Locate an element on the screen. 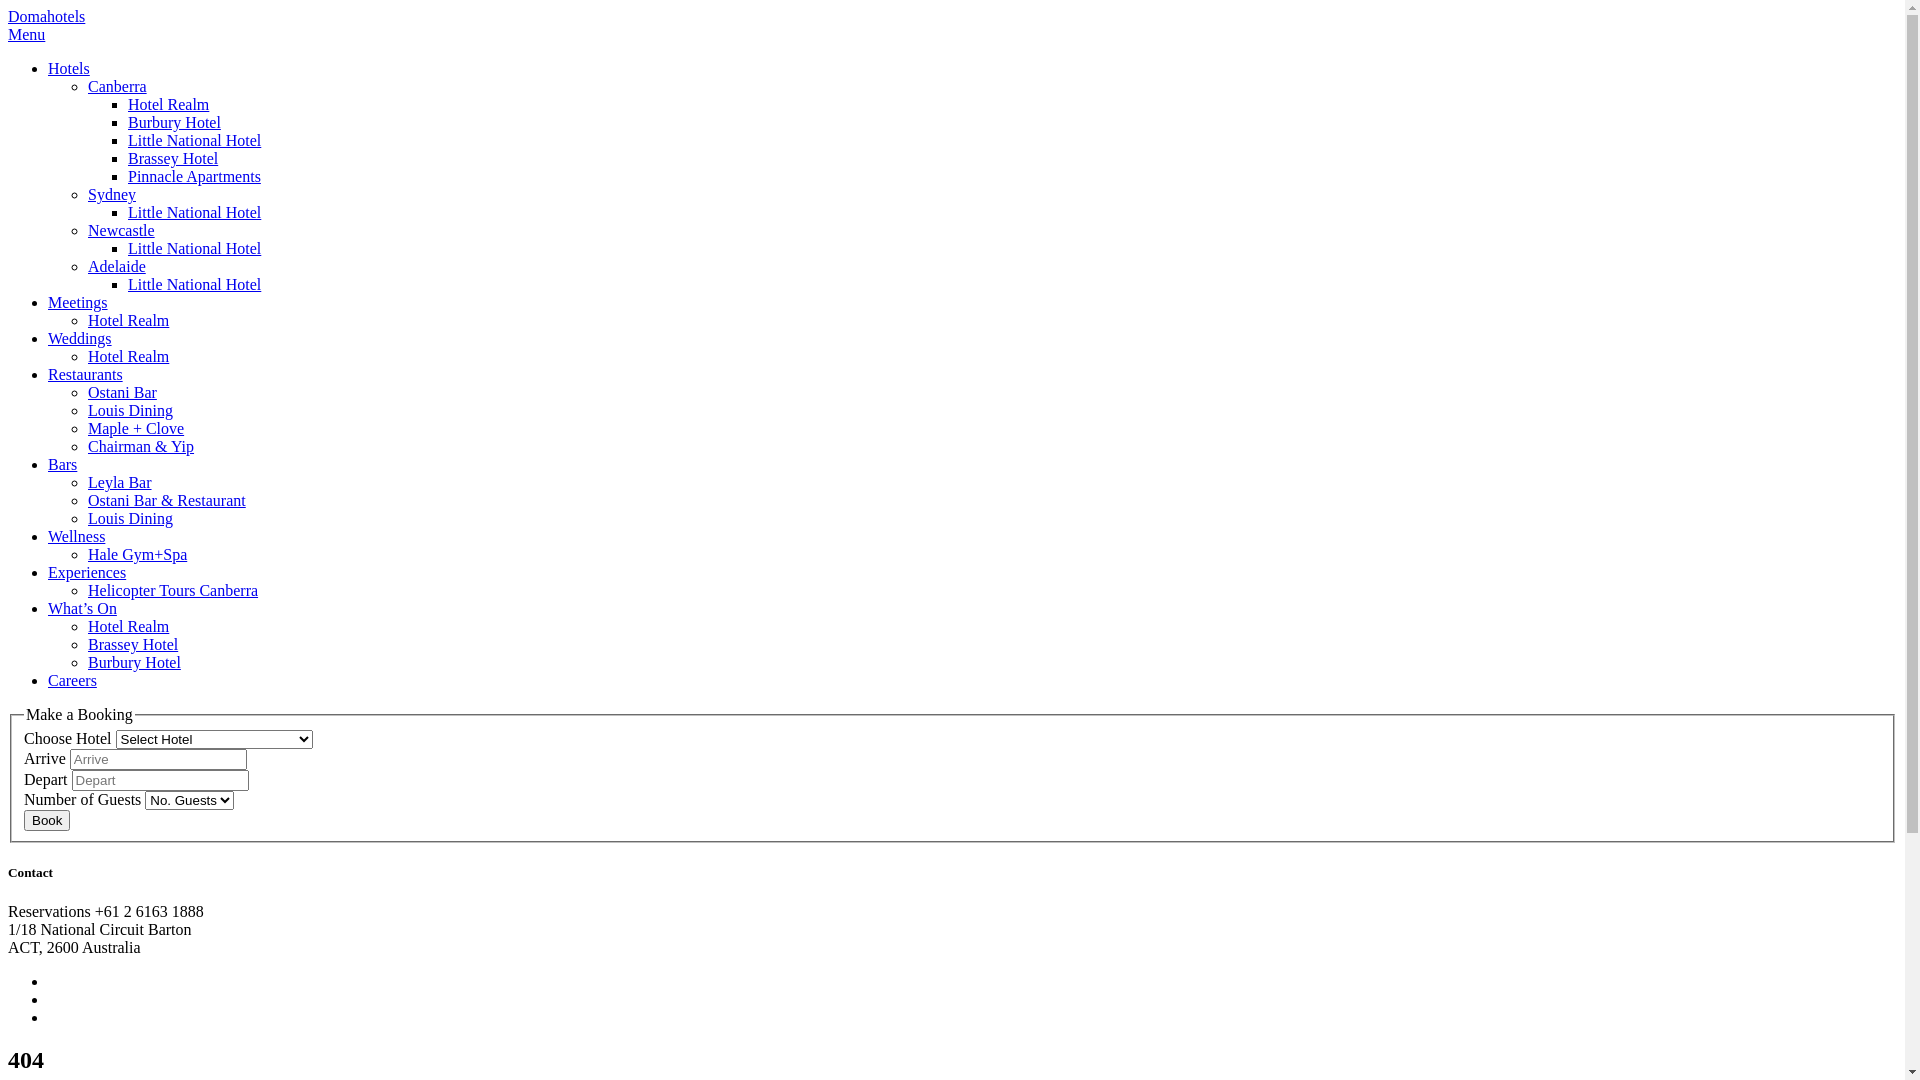 The height and width of the screenshot is (1080, 1920). Adelaide is located at coordinates (117, 266).